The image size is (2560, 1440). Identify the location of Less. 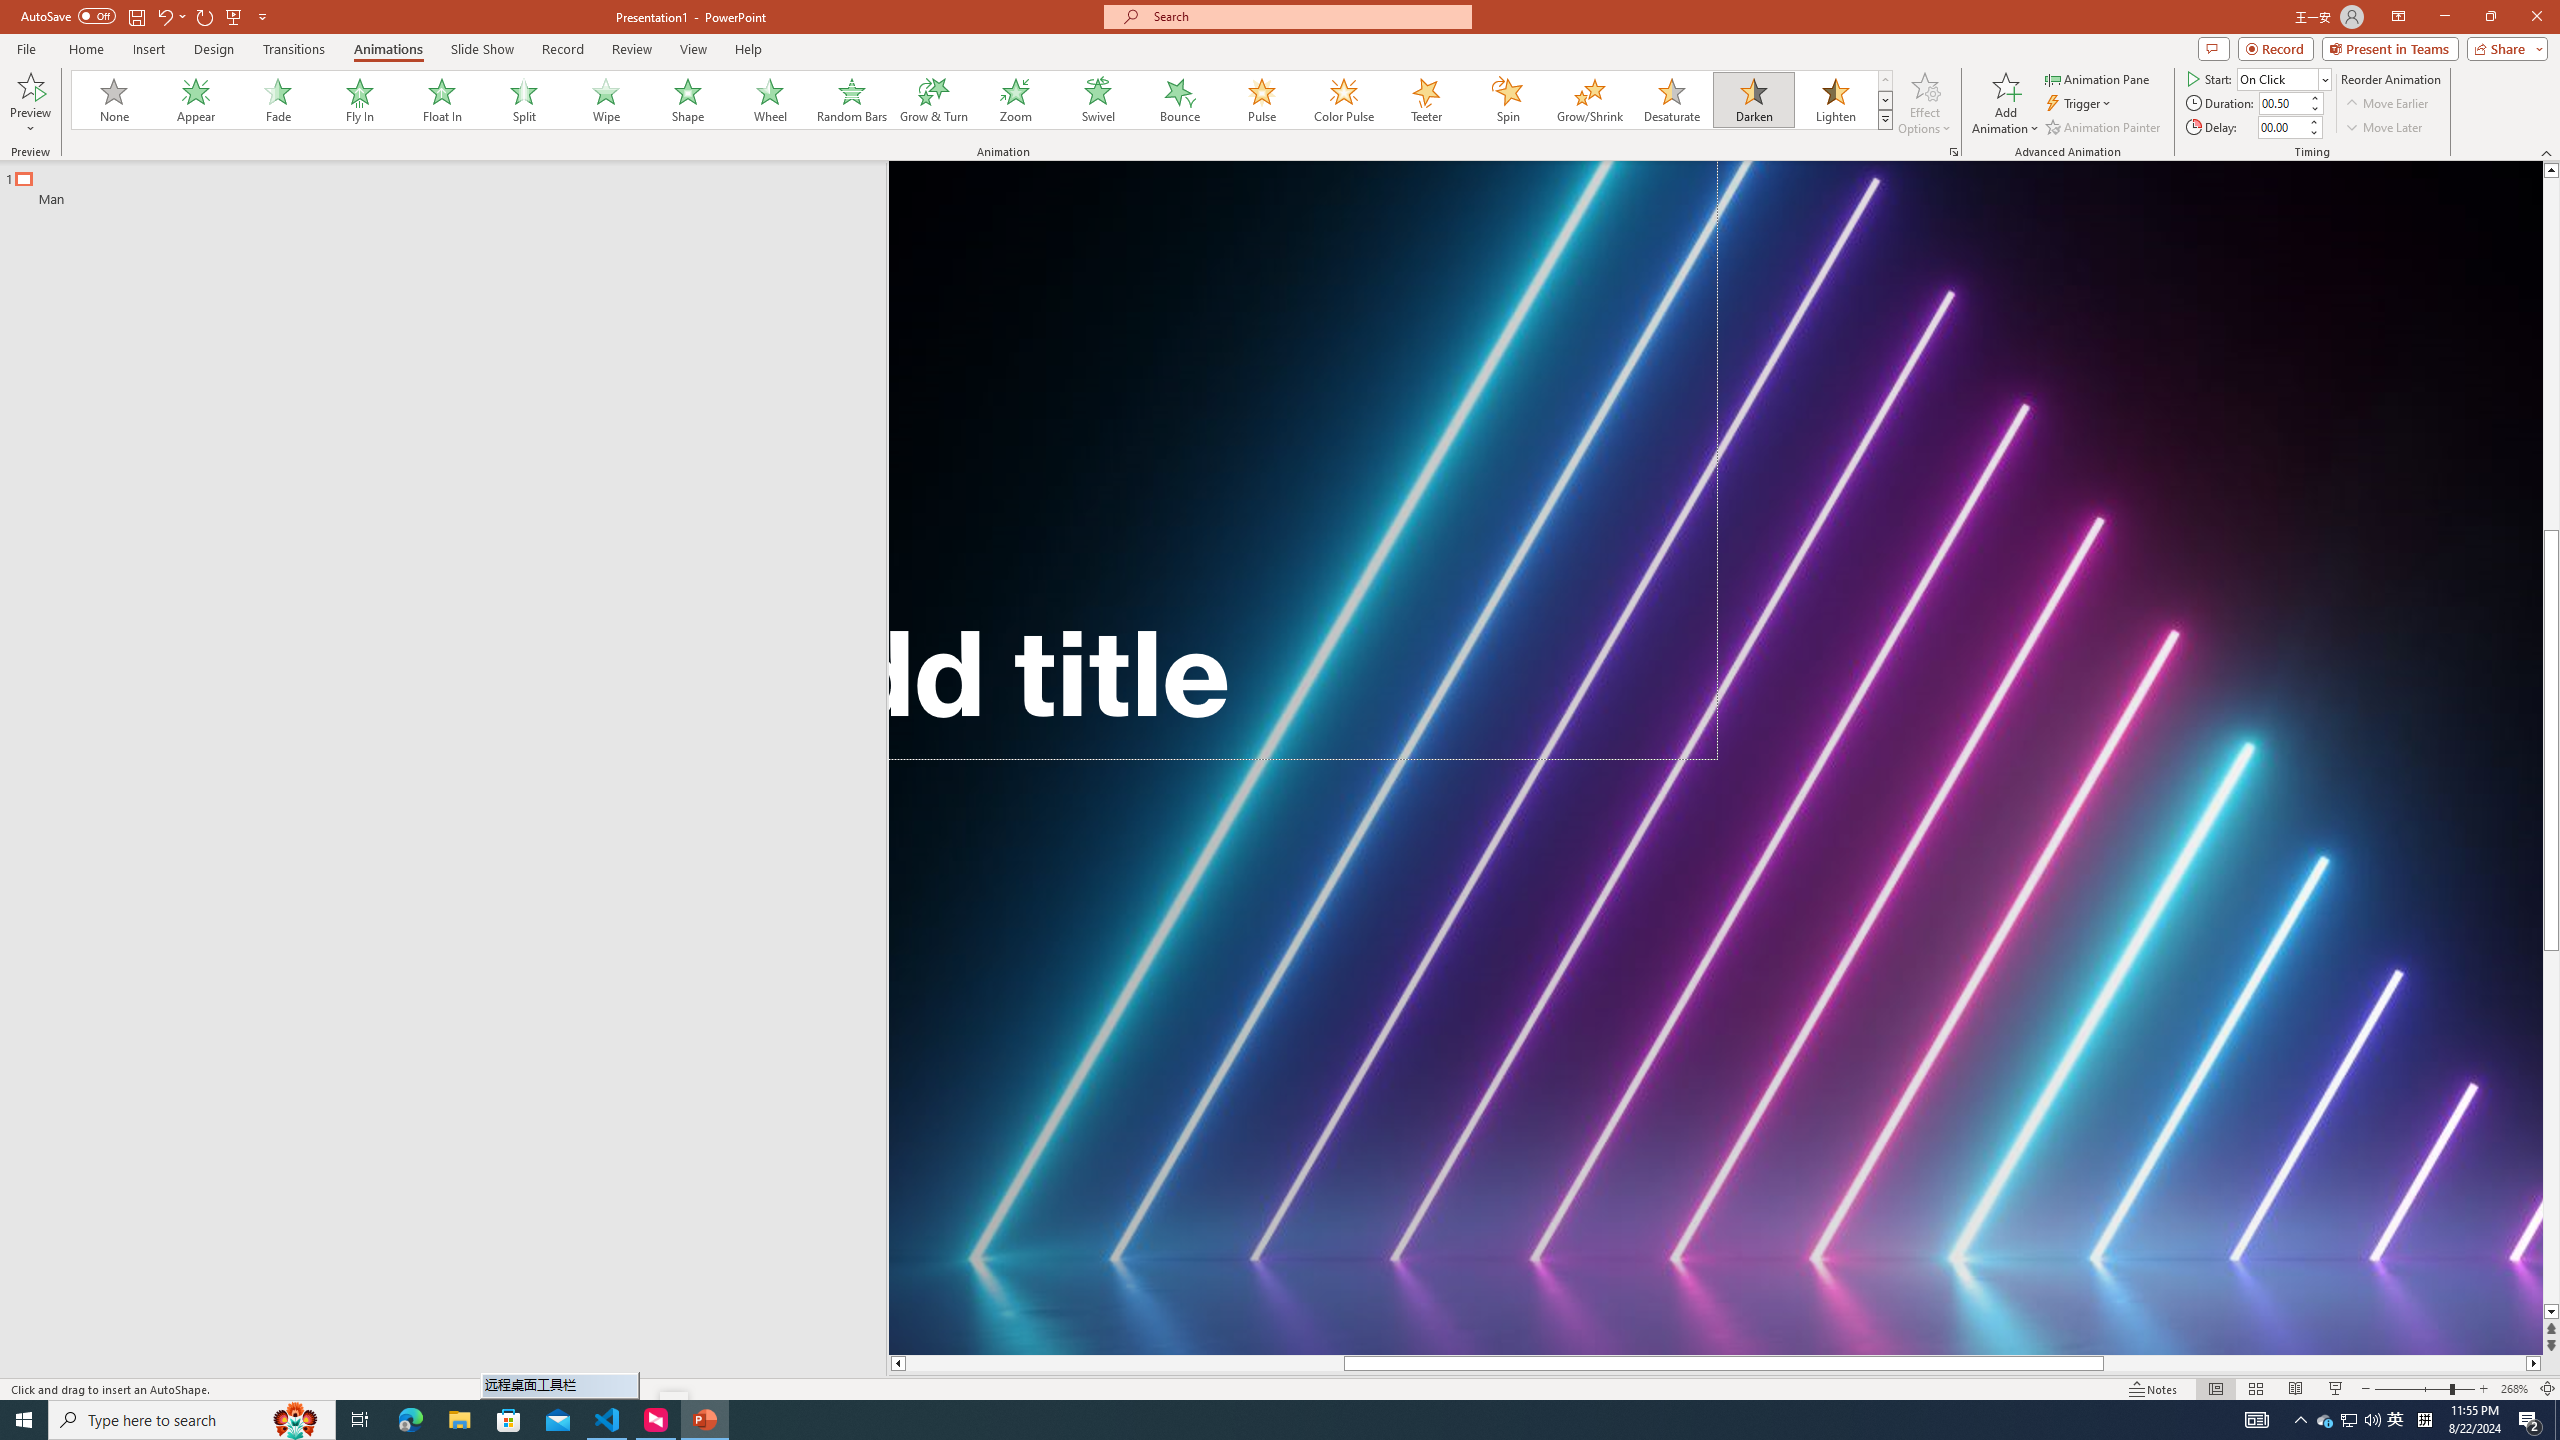
(2312, 132).